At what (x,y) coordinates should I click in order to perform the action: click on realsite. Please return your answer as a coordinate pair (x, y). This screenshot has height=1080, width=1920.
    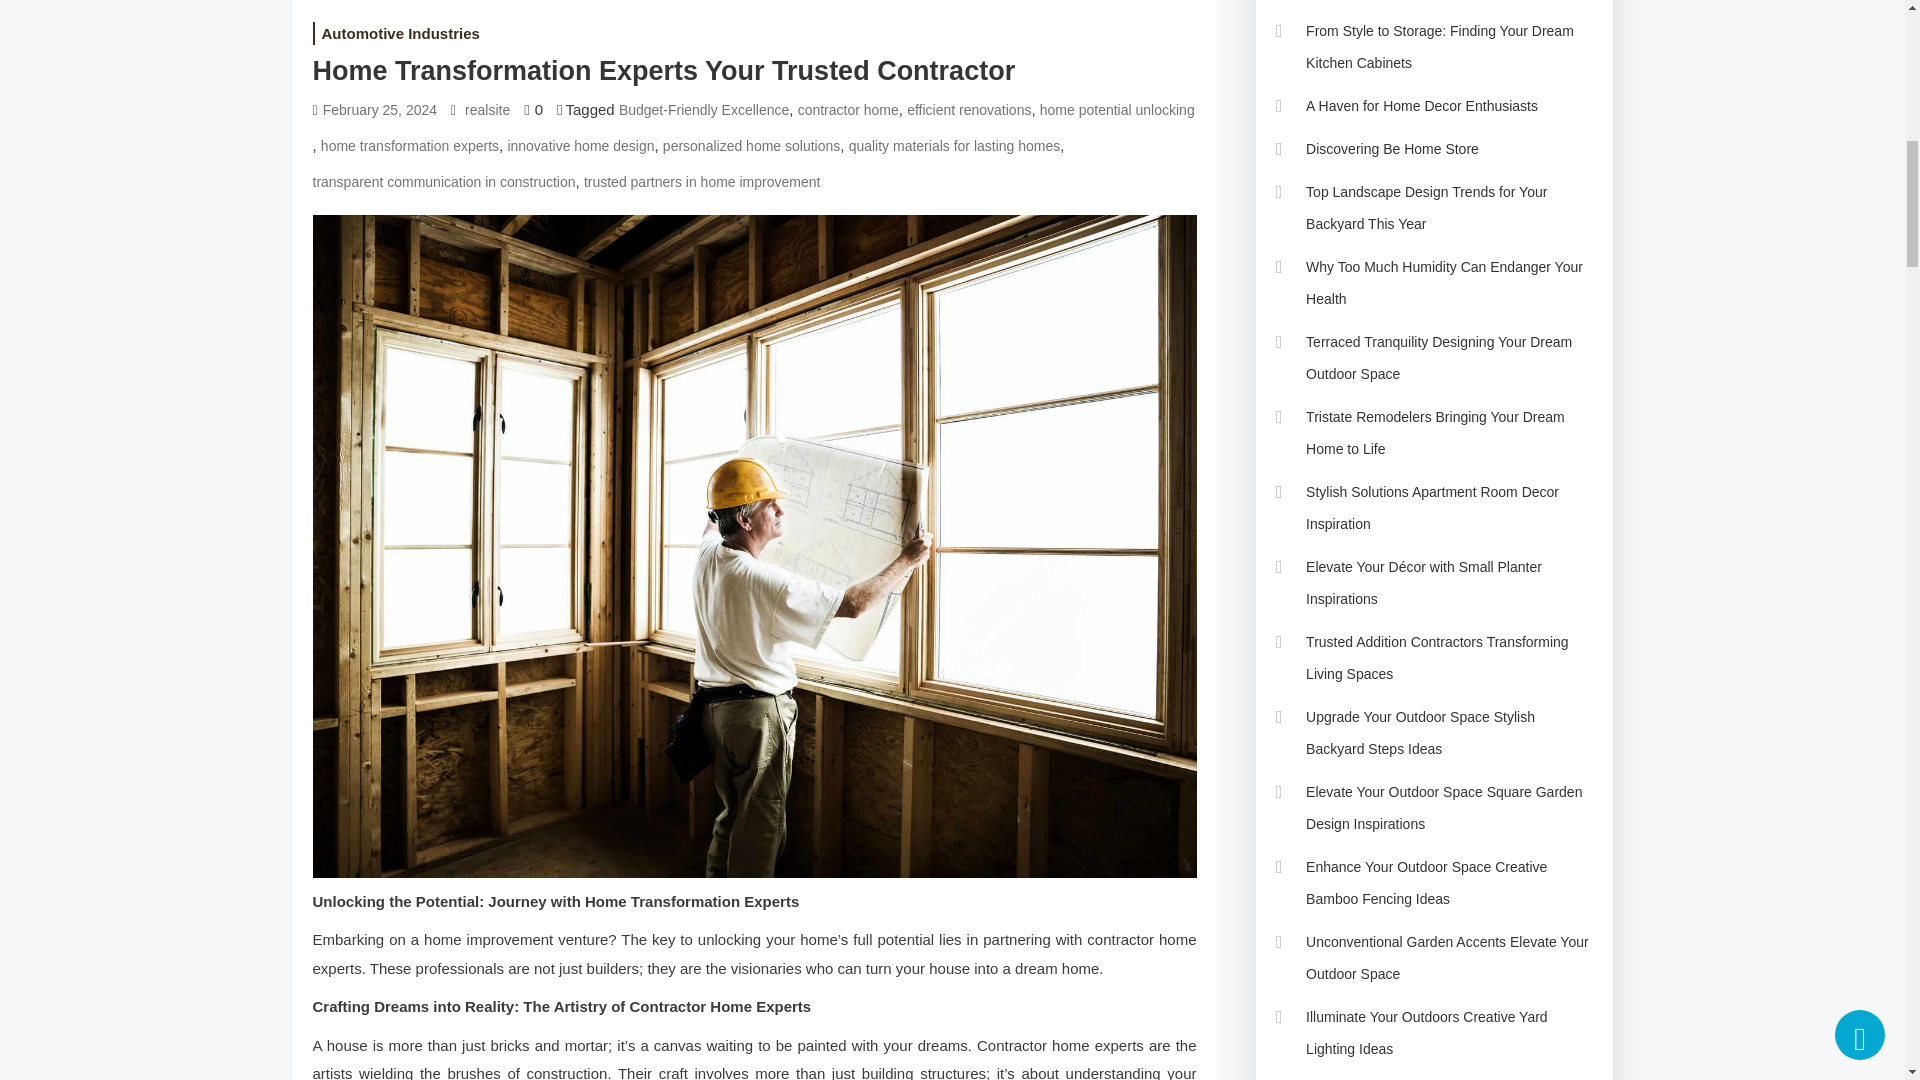
    Looking at the image, I should click on (487, 109).